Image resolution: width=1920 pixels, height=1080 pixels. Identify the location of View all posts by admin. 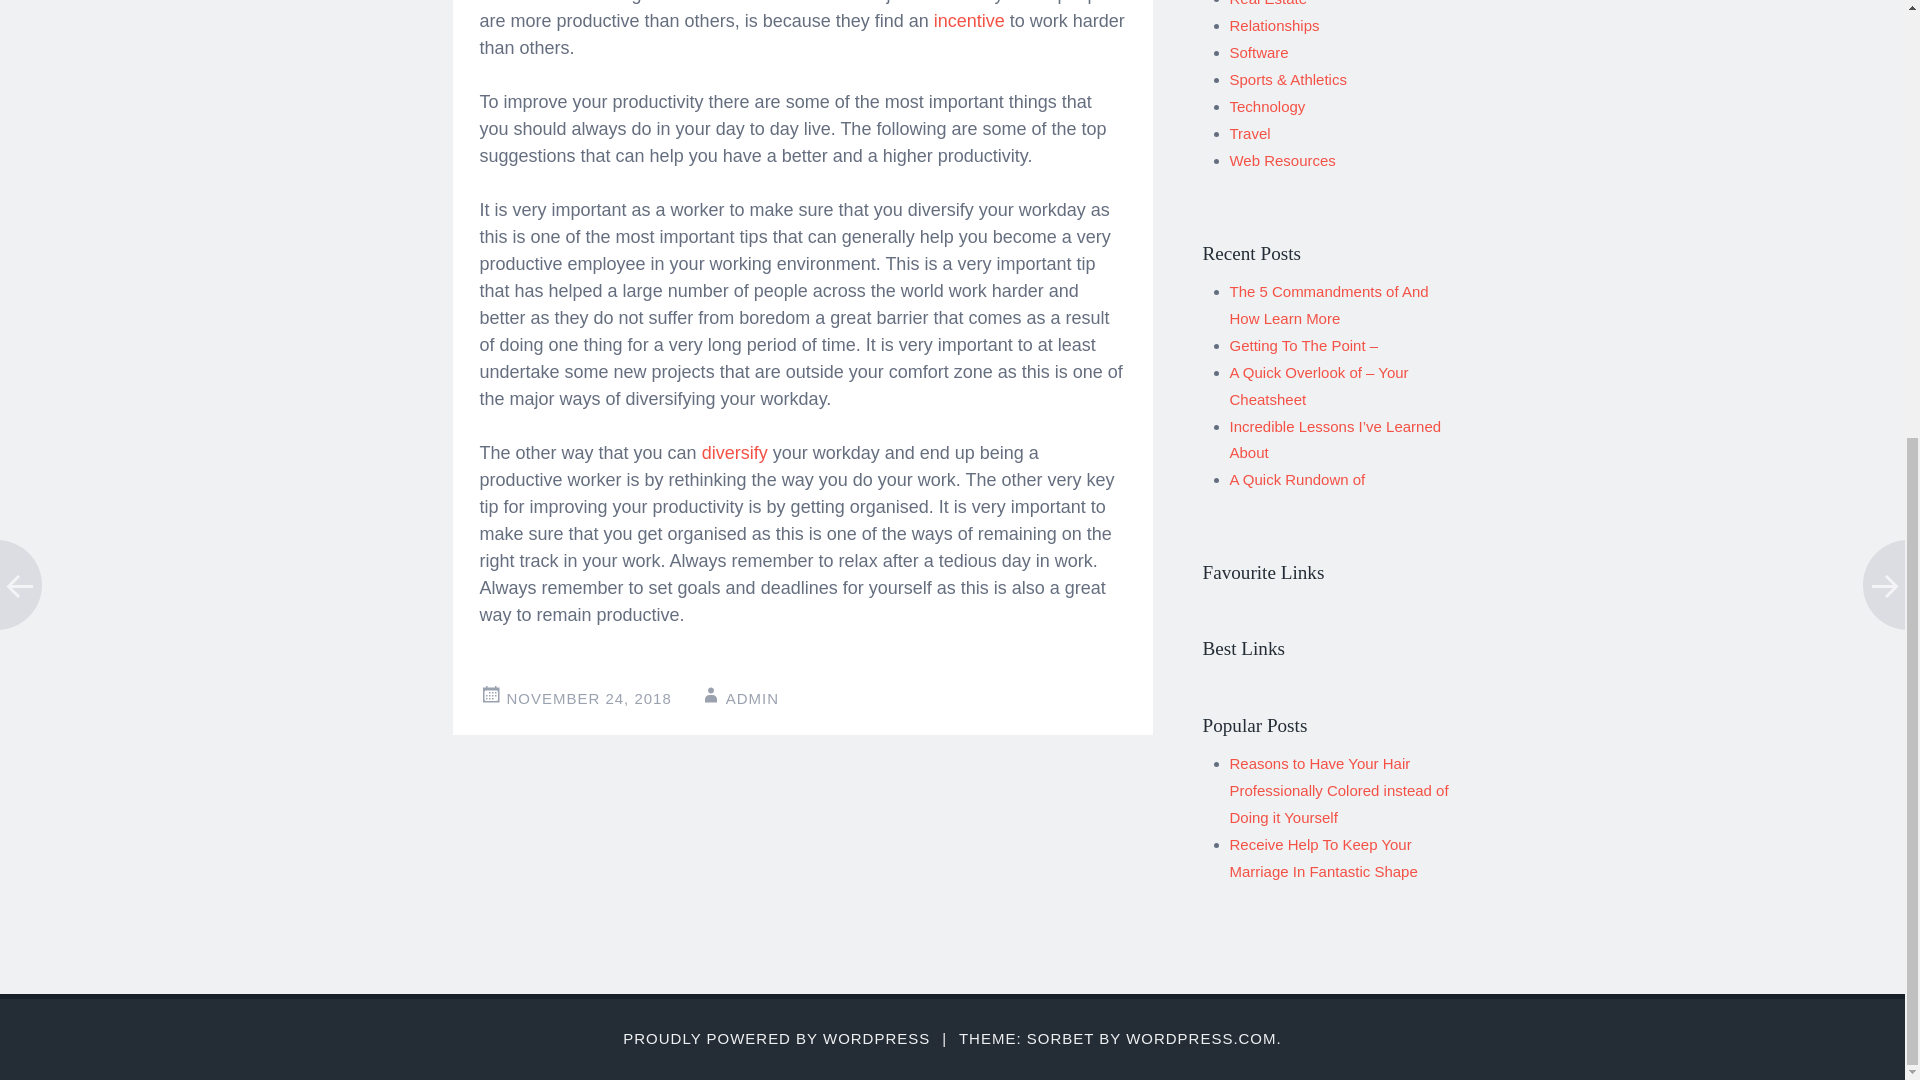
(752, 698).